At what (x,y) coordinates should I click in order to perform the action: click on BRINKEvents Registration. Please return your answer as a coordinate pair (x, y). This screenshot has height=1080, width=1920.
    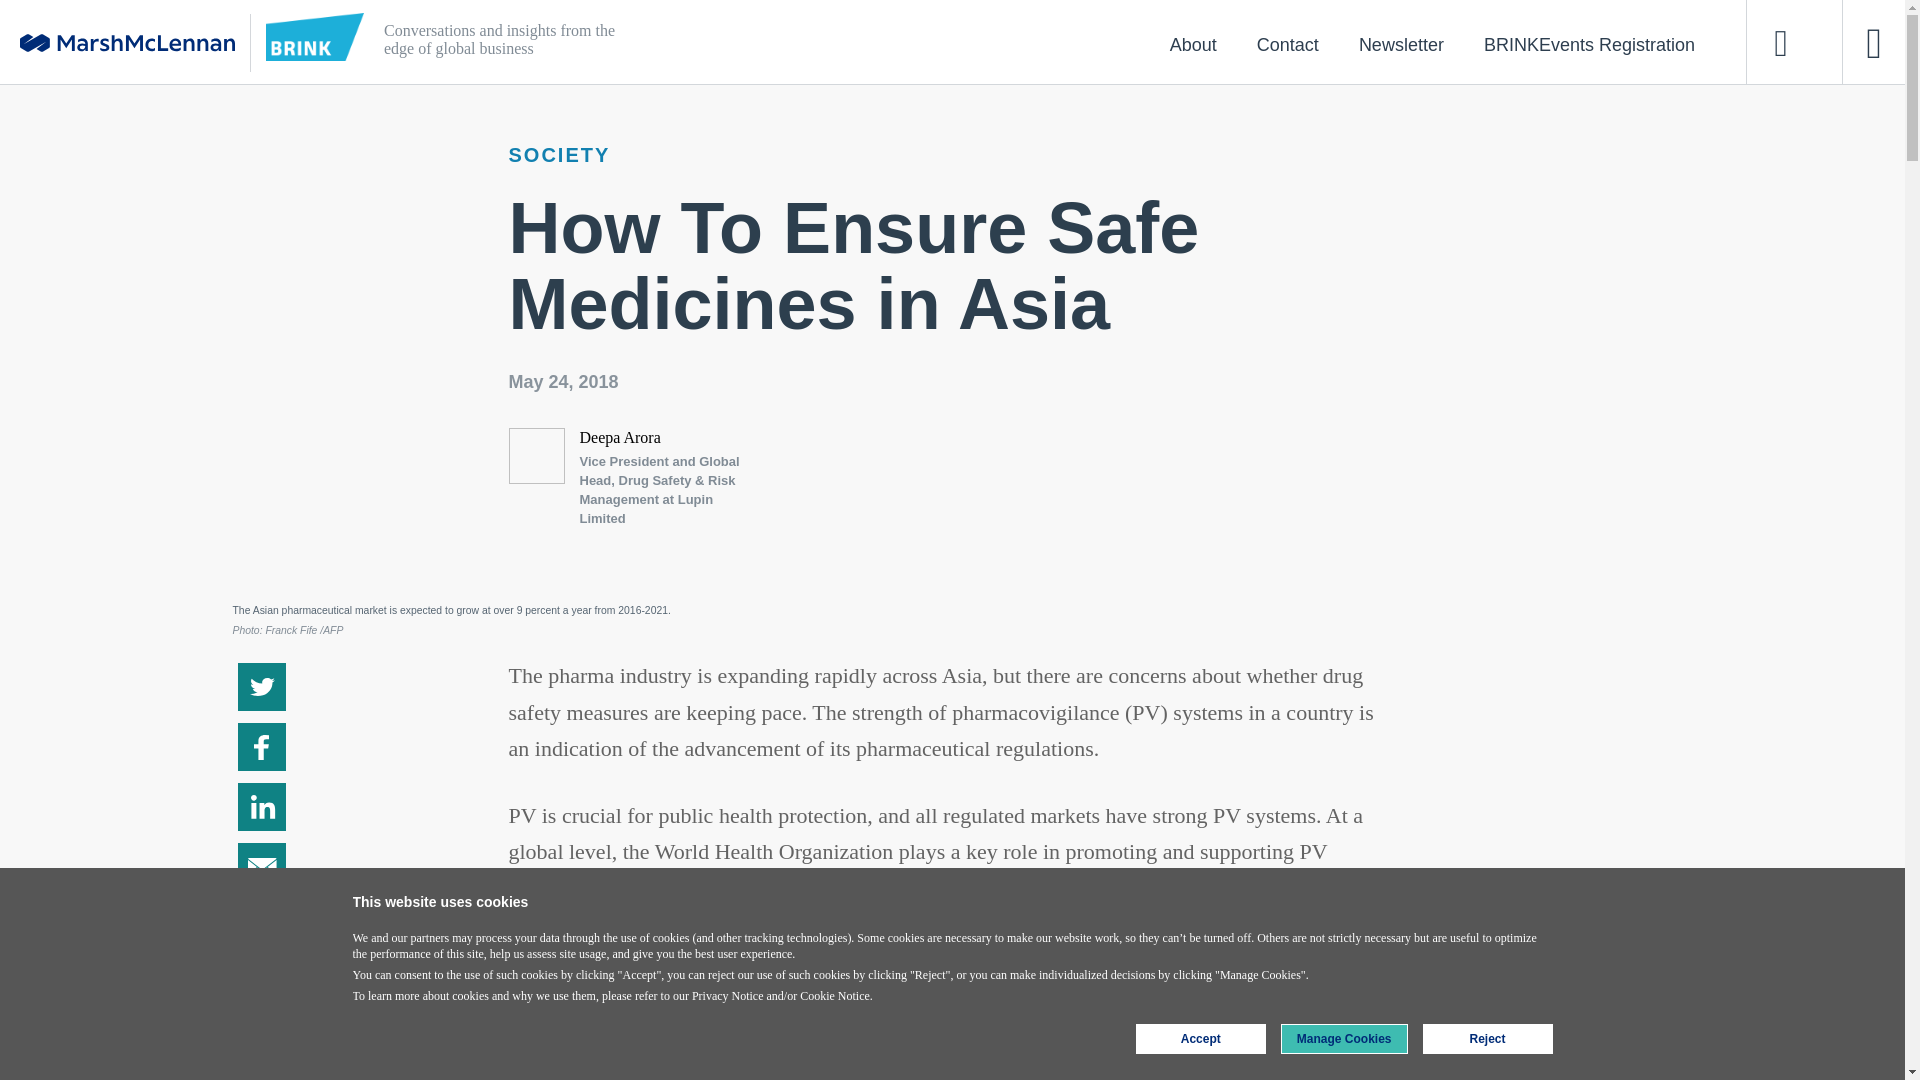
    Looking at the image, I should click on (1588, 44).